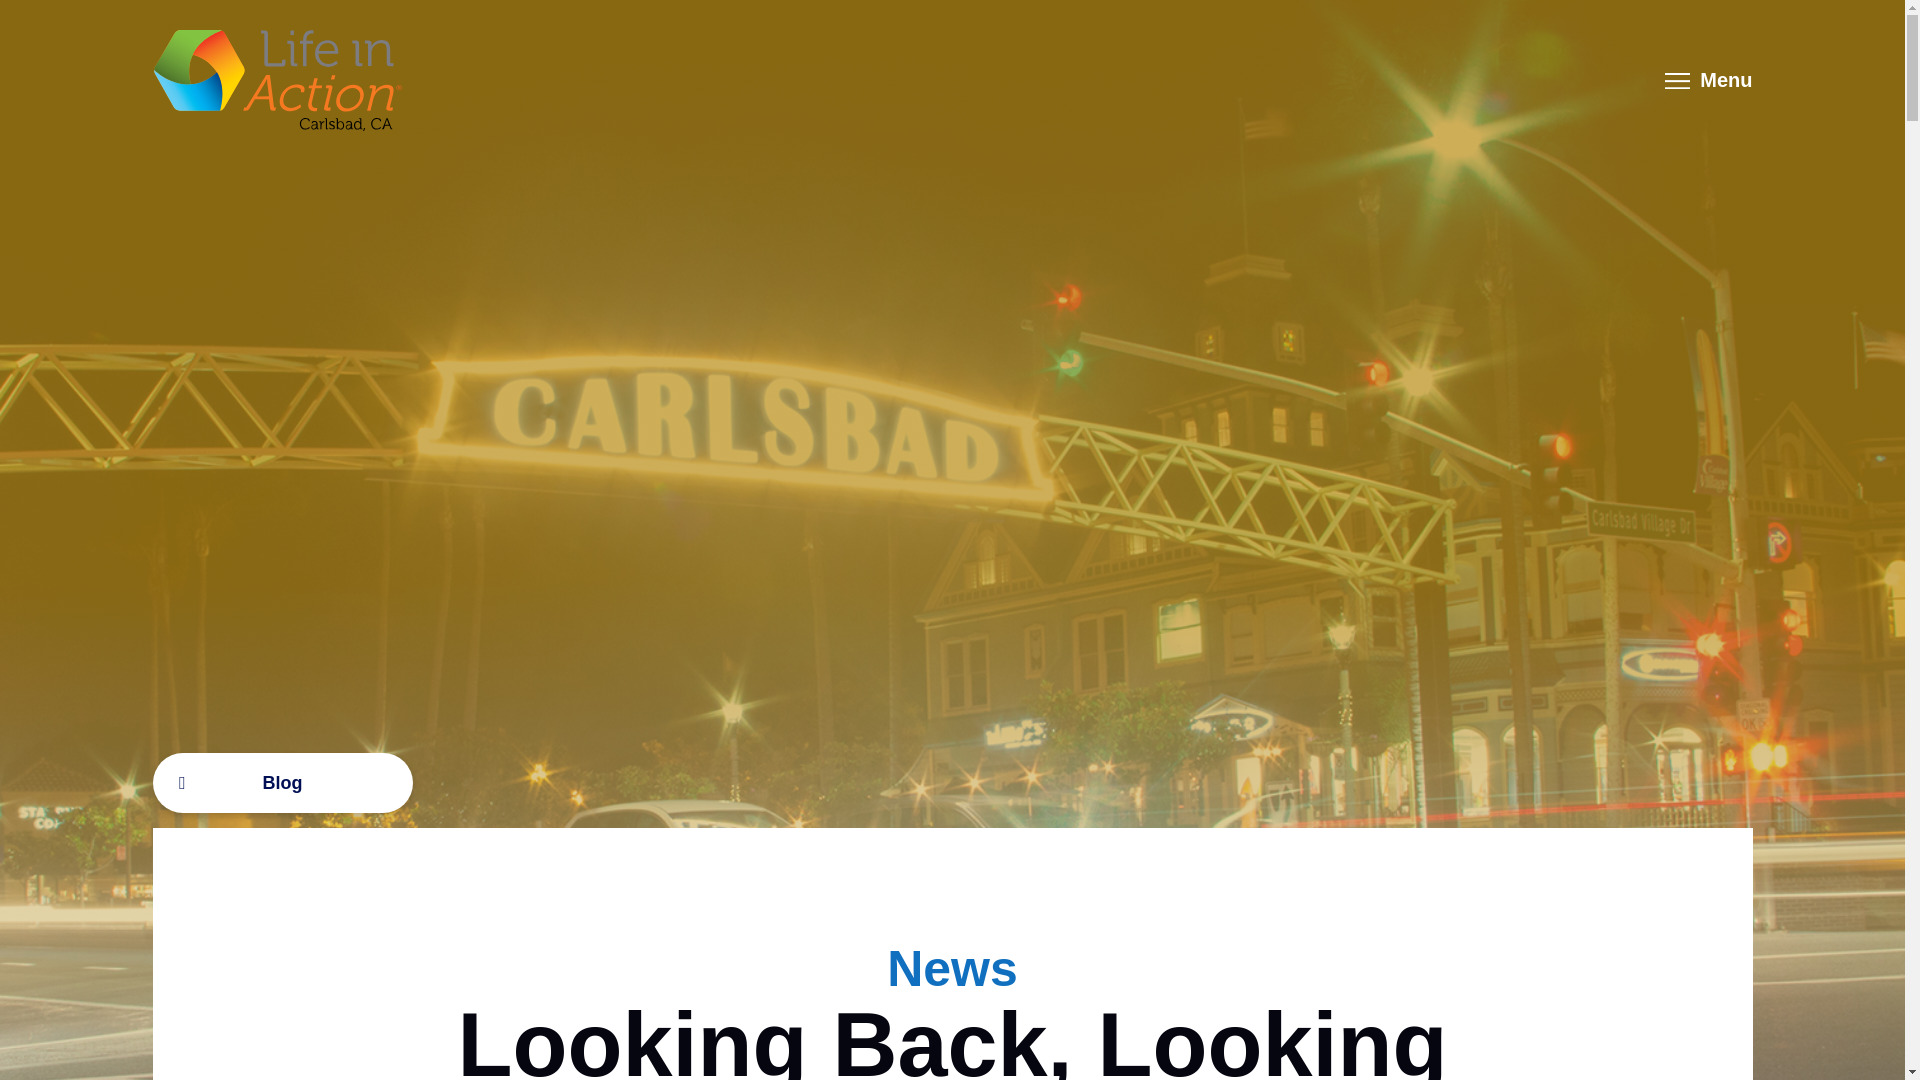 This screenshot has height=1080, width=1920. Describe the element at coordinates (1708, 80) in the screenshot. I see `Menu` at that location.